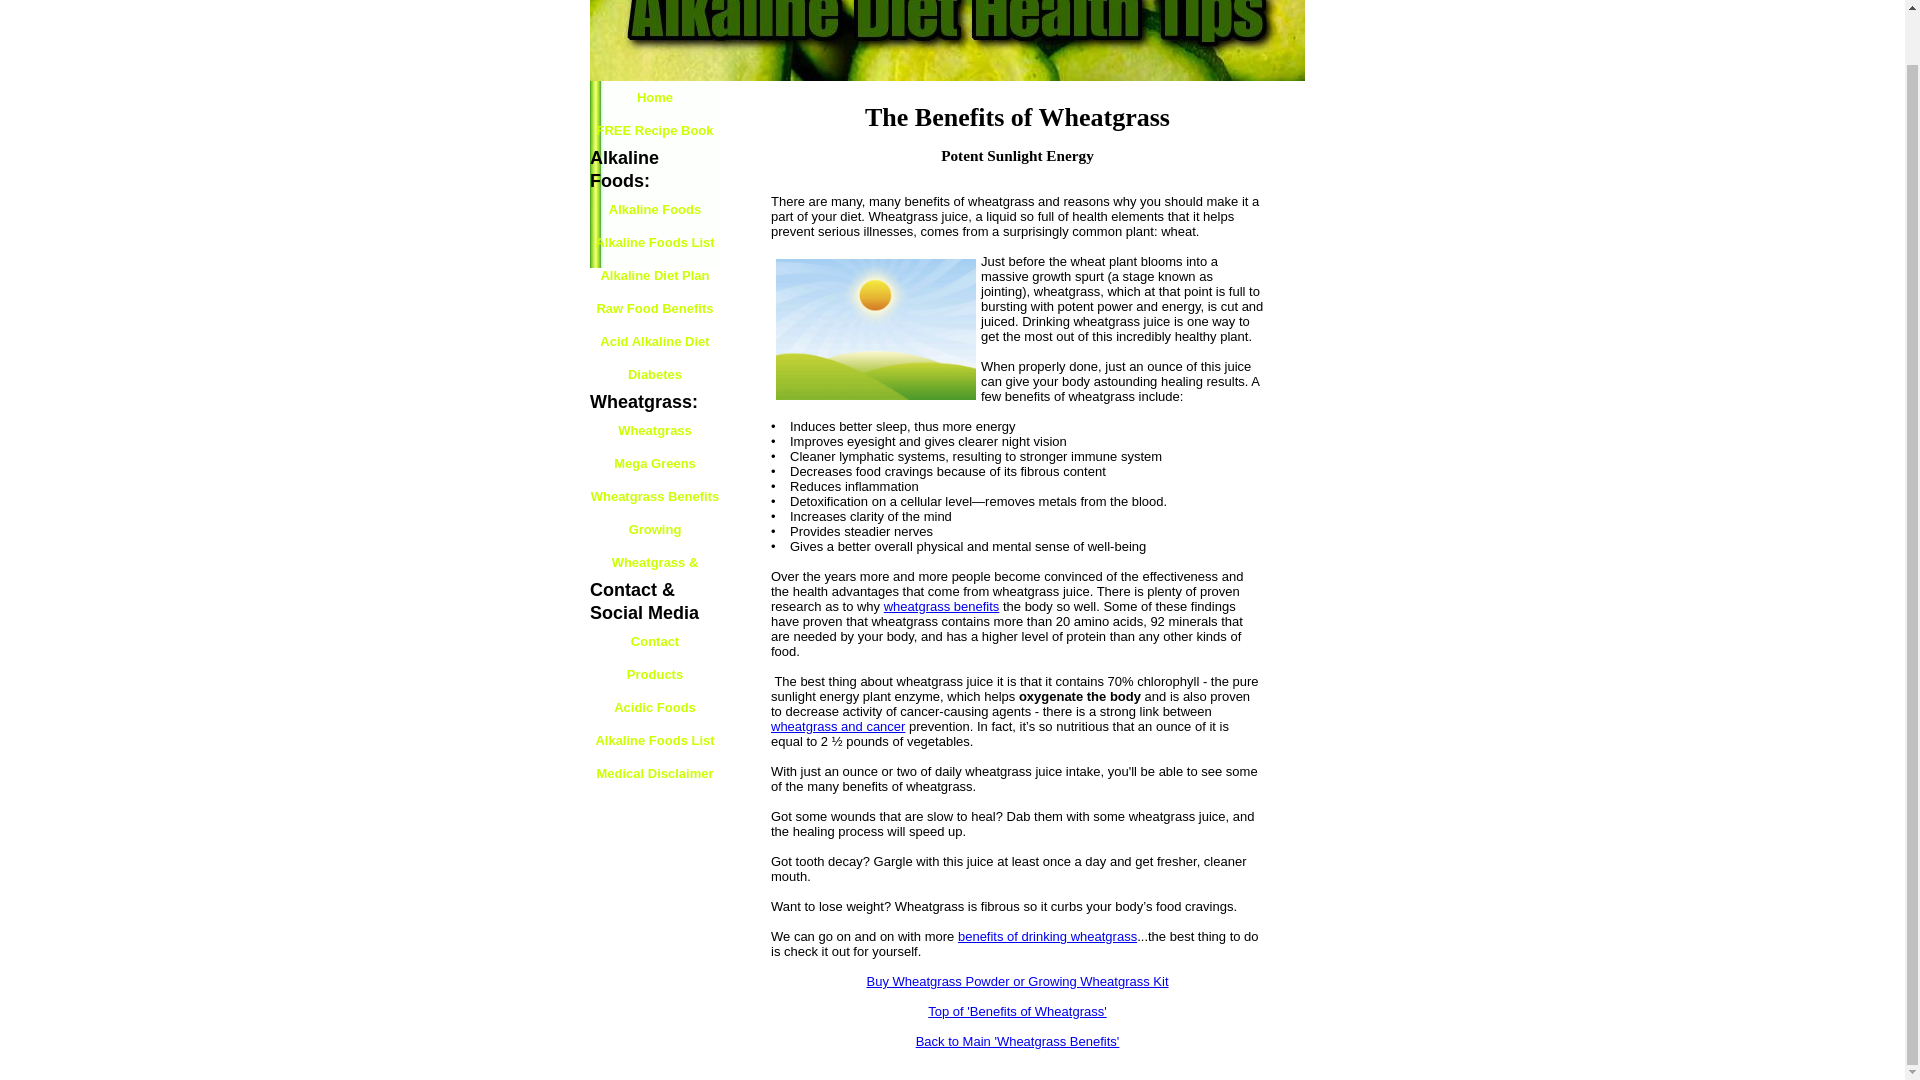 This screenshot has height=1080, width=1920. What do you see at coordinates (654, 242) in the screenshot?
I see `Alkaline Foods List` at bounding box center [654, 242].